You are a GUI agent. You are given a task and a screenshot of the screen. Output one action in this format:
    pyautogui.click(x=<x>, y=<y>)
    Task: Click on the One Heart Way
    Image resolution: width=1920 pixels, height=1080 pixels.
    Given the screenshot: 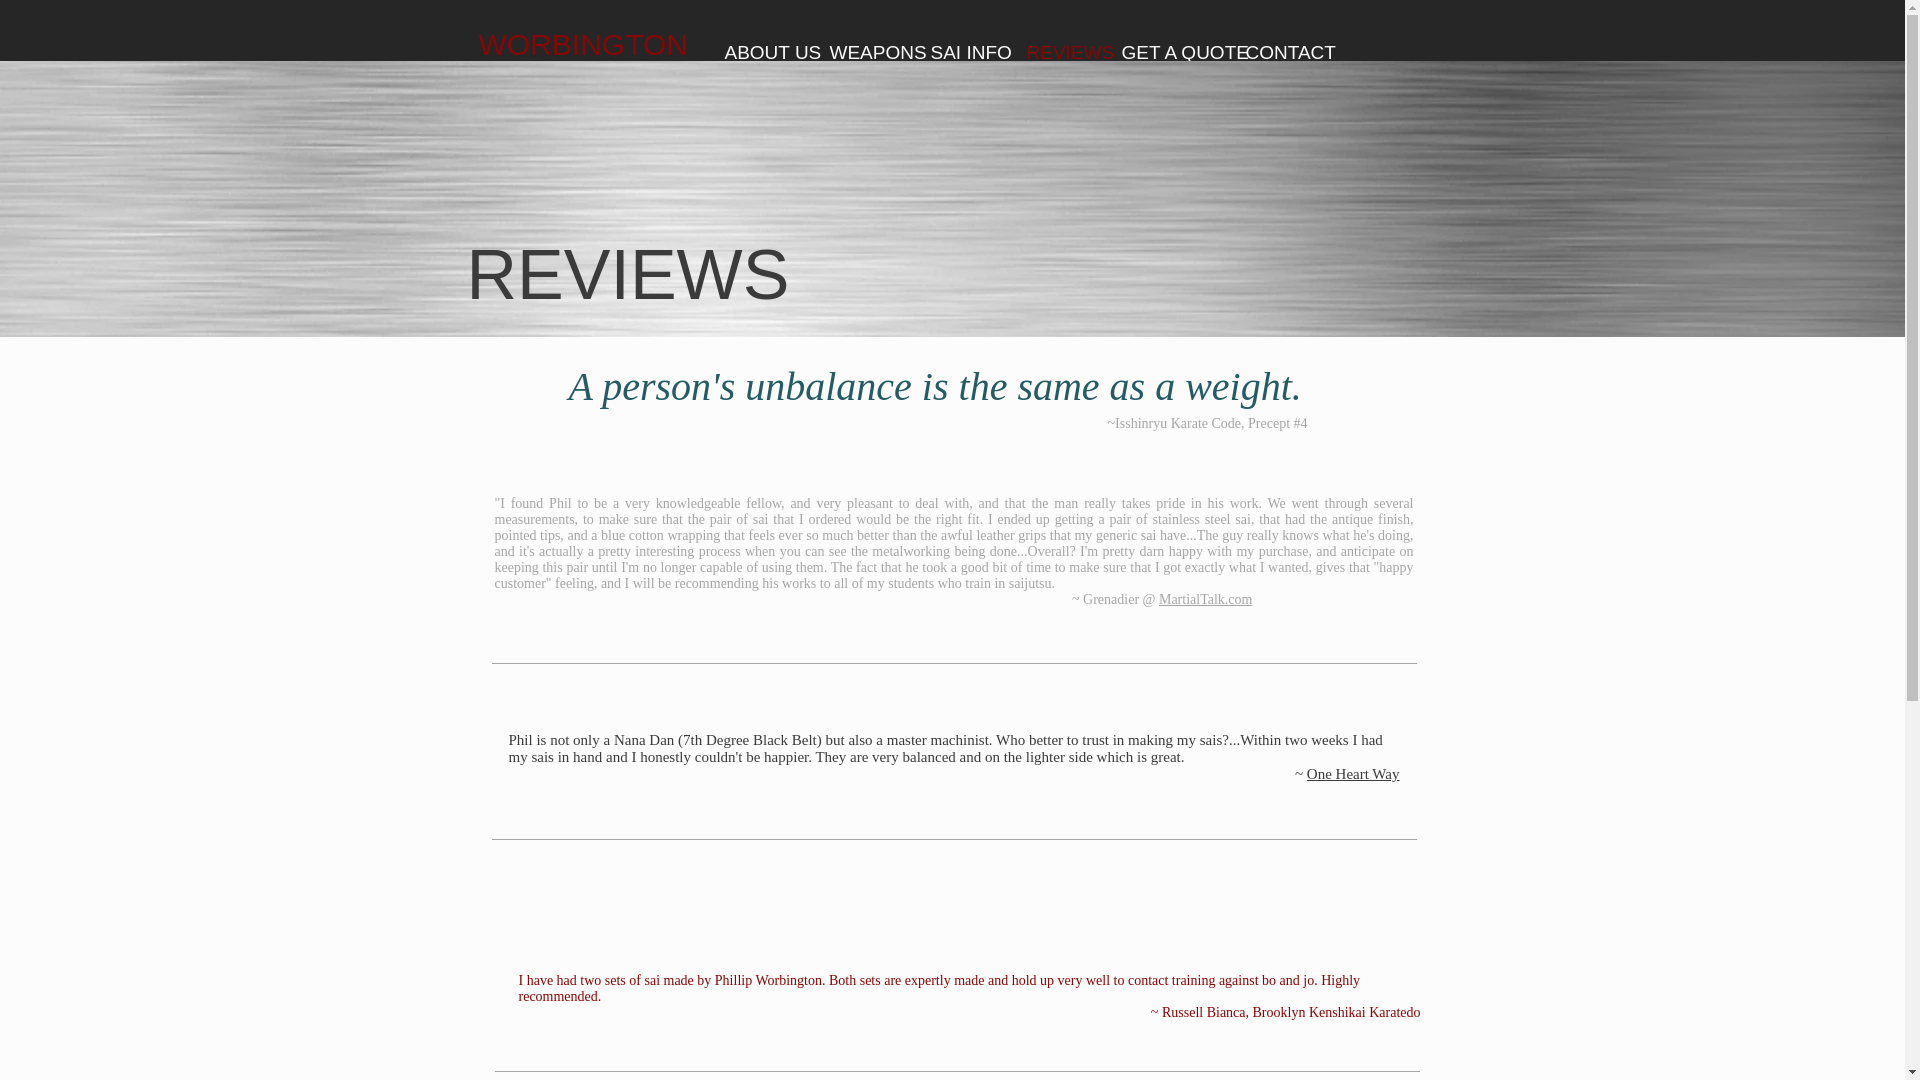 What is the action you would take?
    pyautogui.click(x=1353, y=773)
    